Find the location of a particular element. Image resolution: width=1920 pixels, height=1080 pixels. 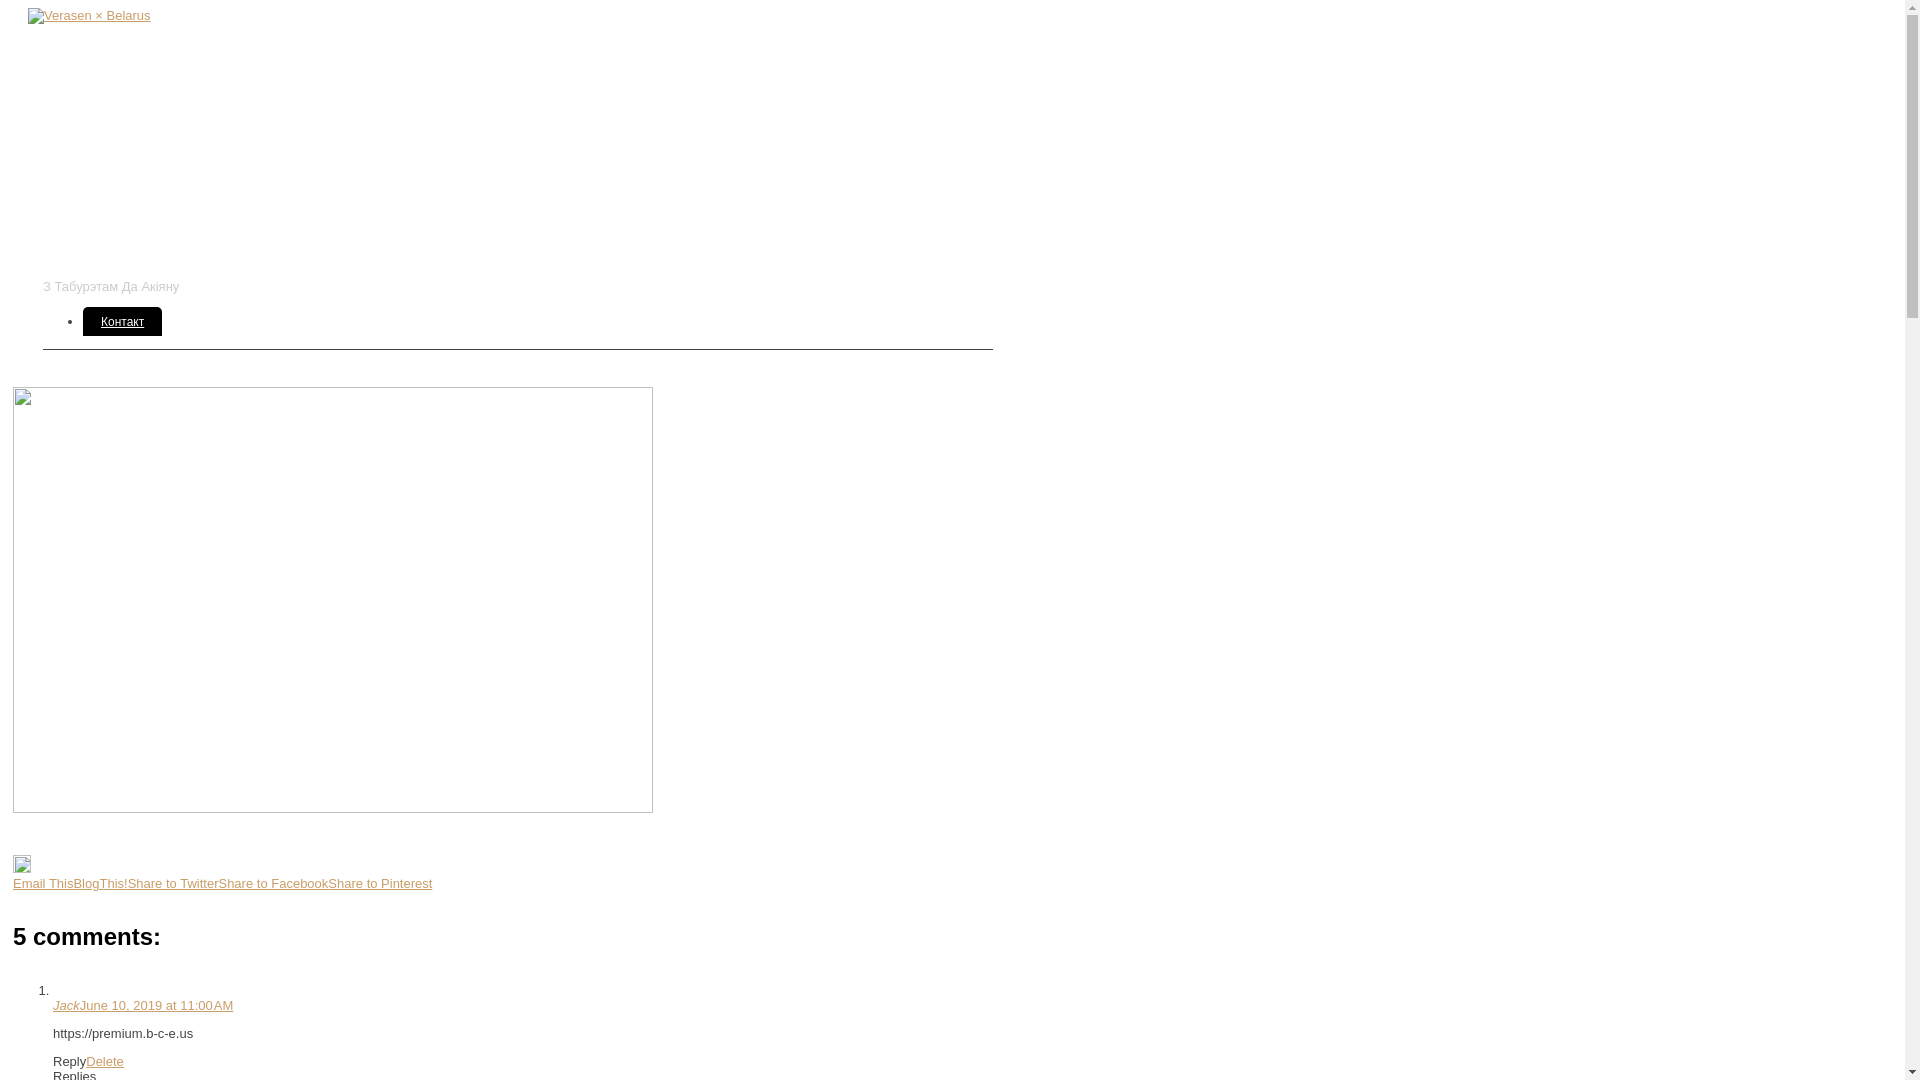

Delete is located at coordinates (105, 1062).